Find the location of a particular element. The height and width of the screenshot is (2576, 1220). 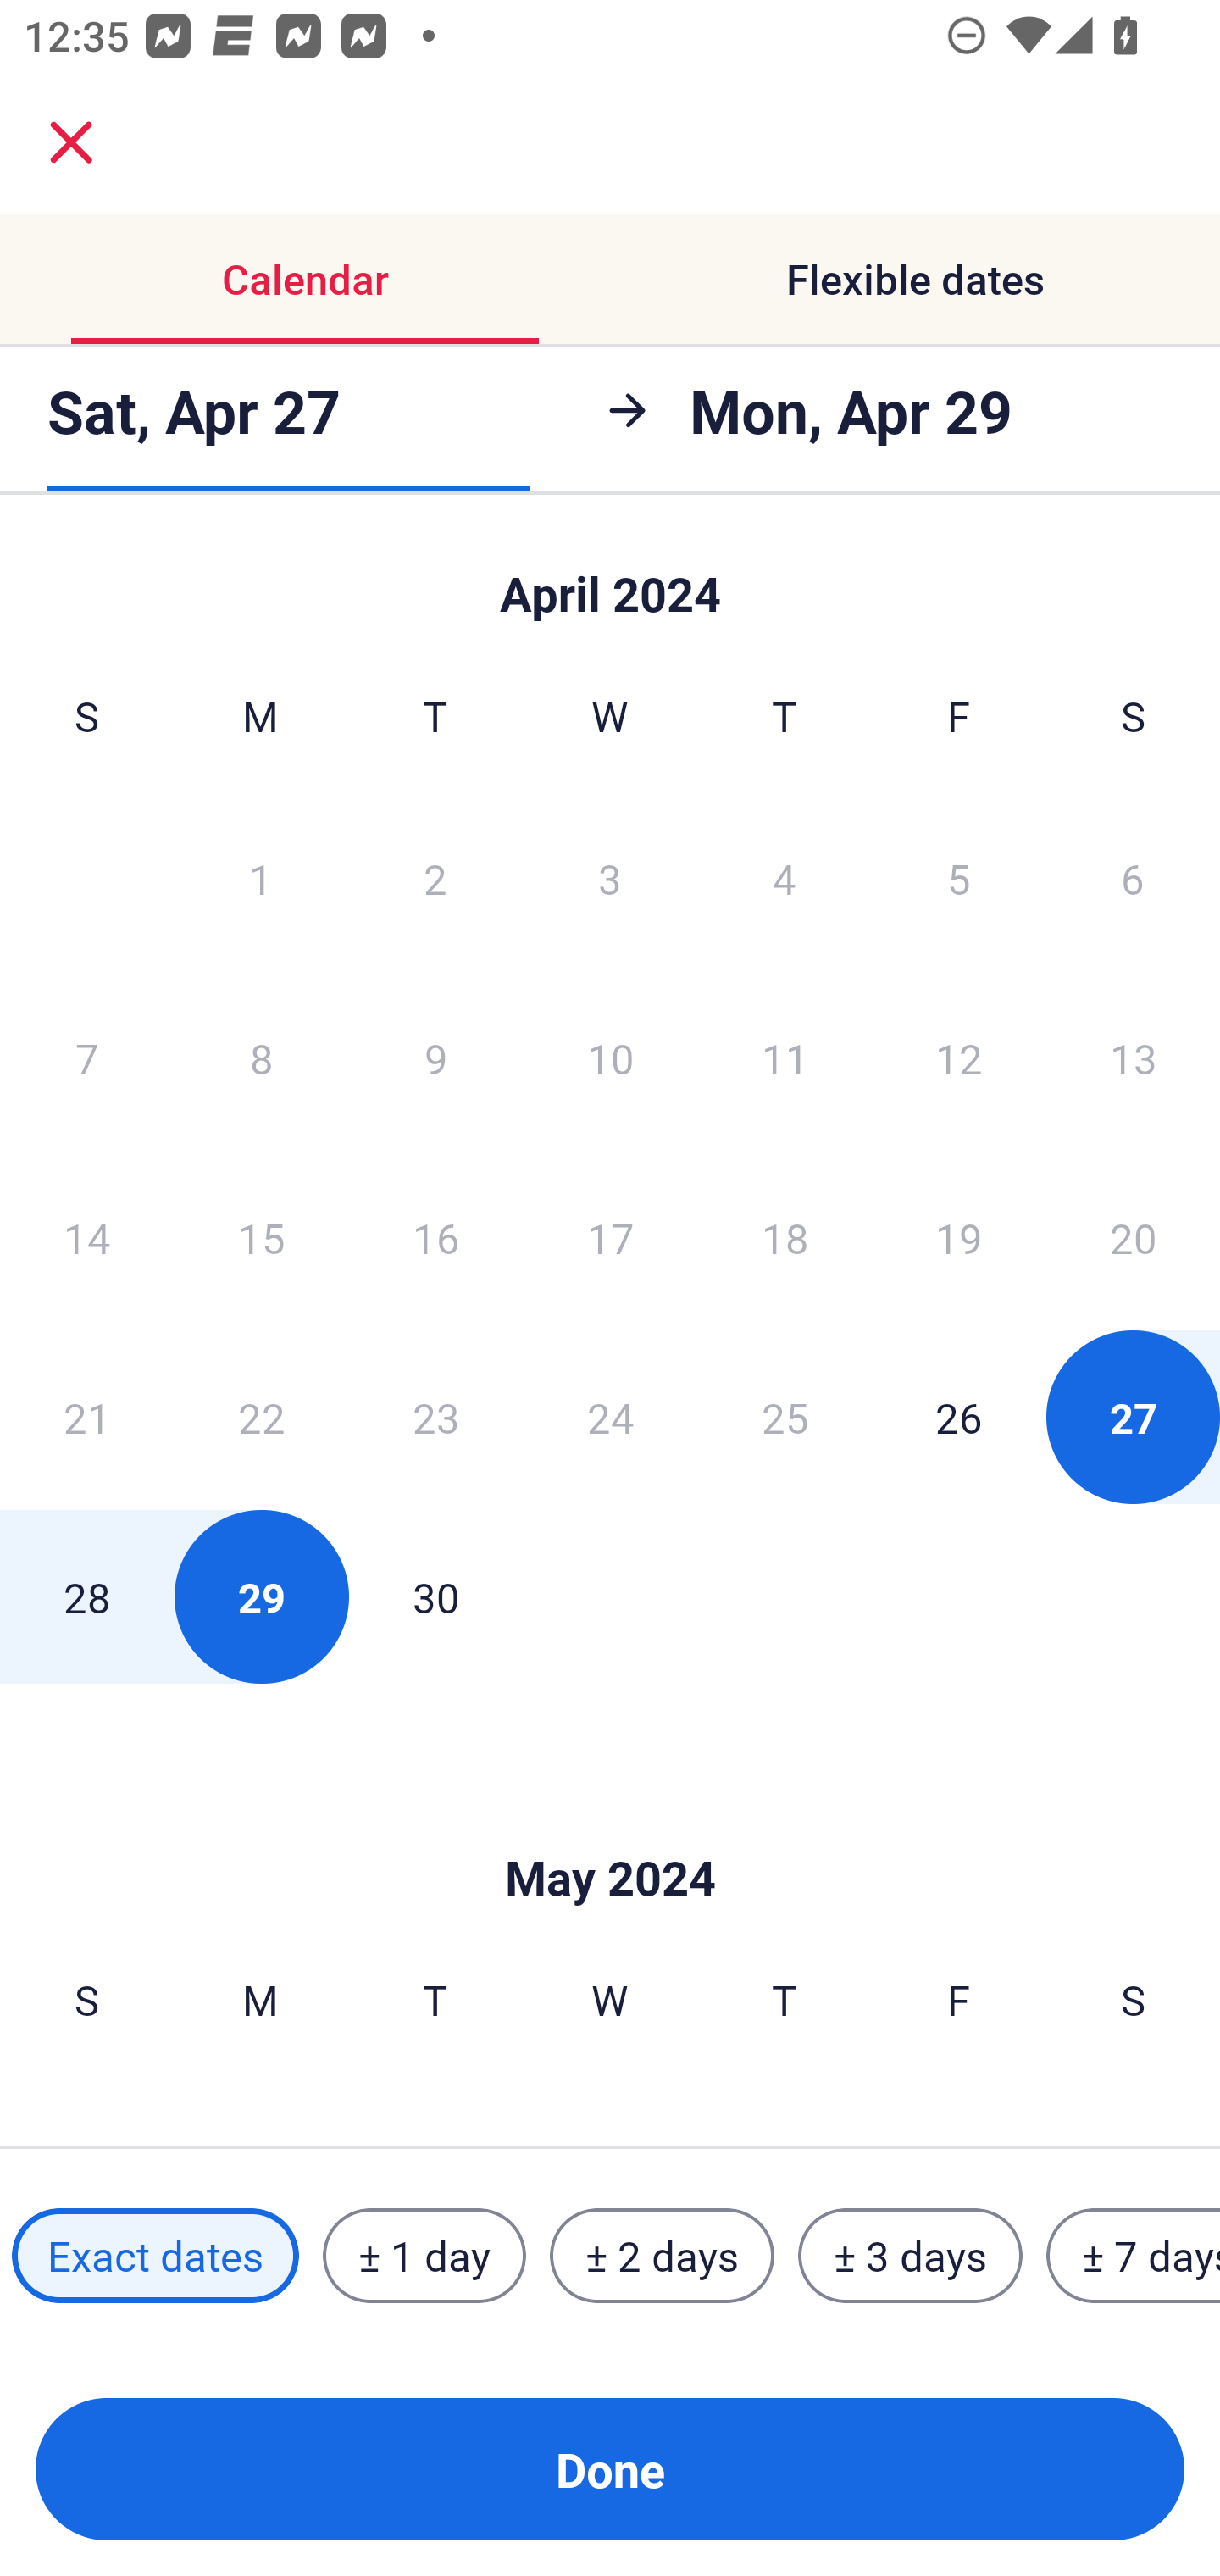

22 Monday, April 22, 2024 is located at coordinates (261, 1417).